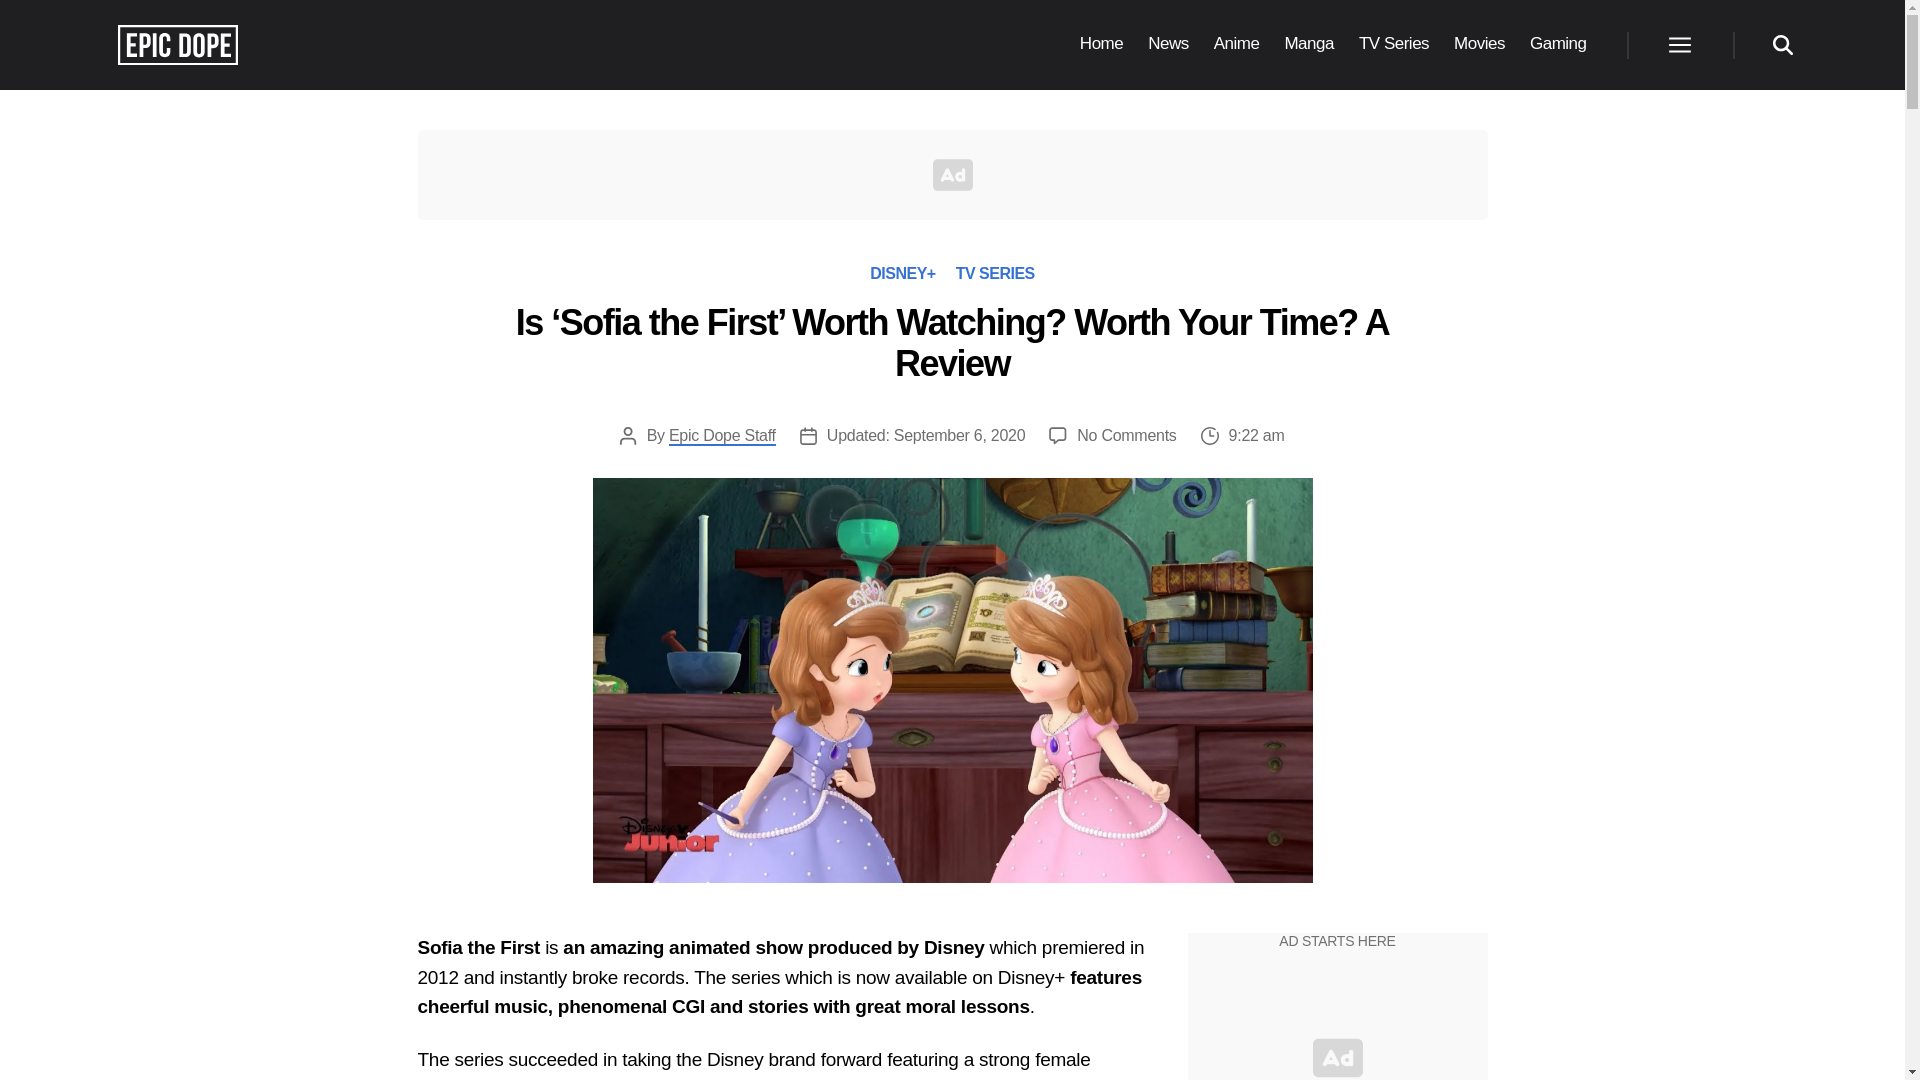  Describe the element at coordinates (1101, 44) in the screenshot. I see `Home` at that location.